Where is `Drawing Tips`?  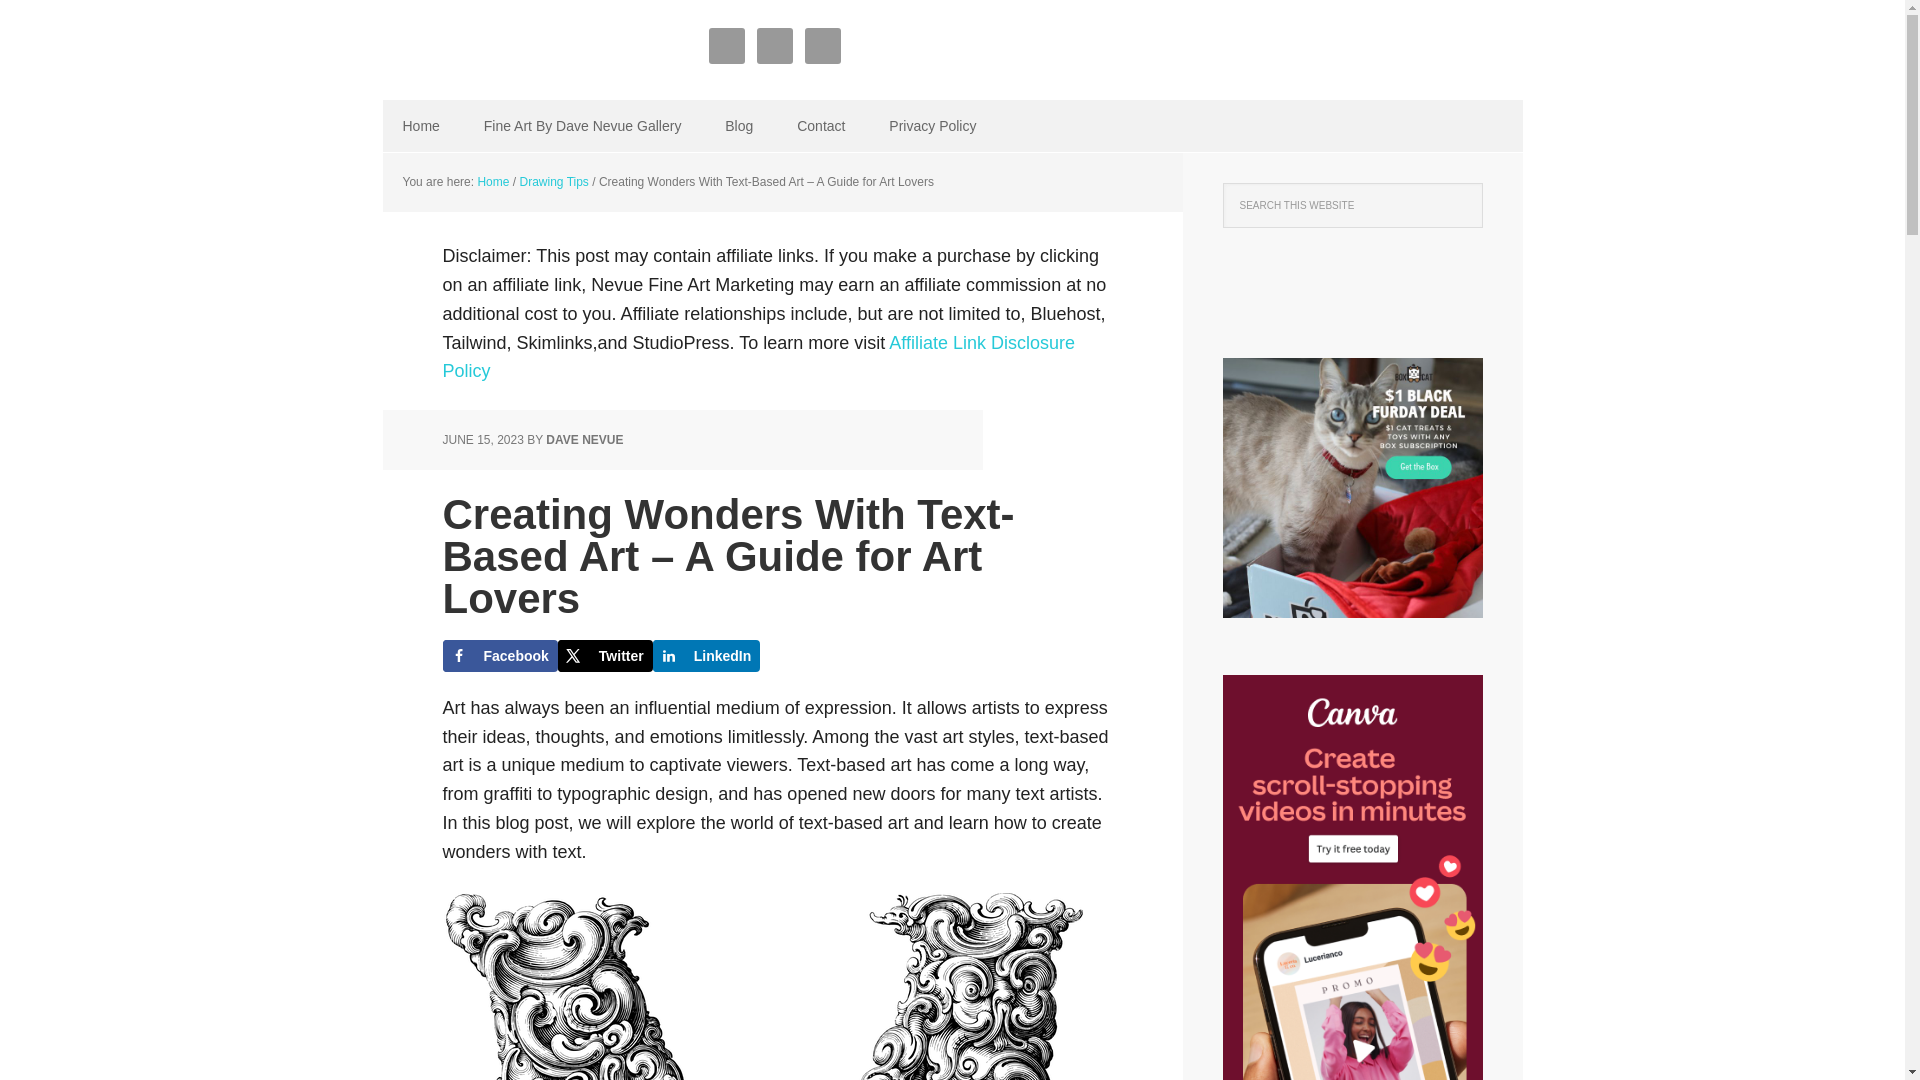
Drawing Tips is located at coordinates (554, 182).